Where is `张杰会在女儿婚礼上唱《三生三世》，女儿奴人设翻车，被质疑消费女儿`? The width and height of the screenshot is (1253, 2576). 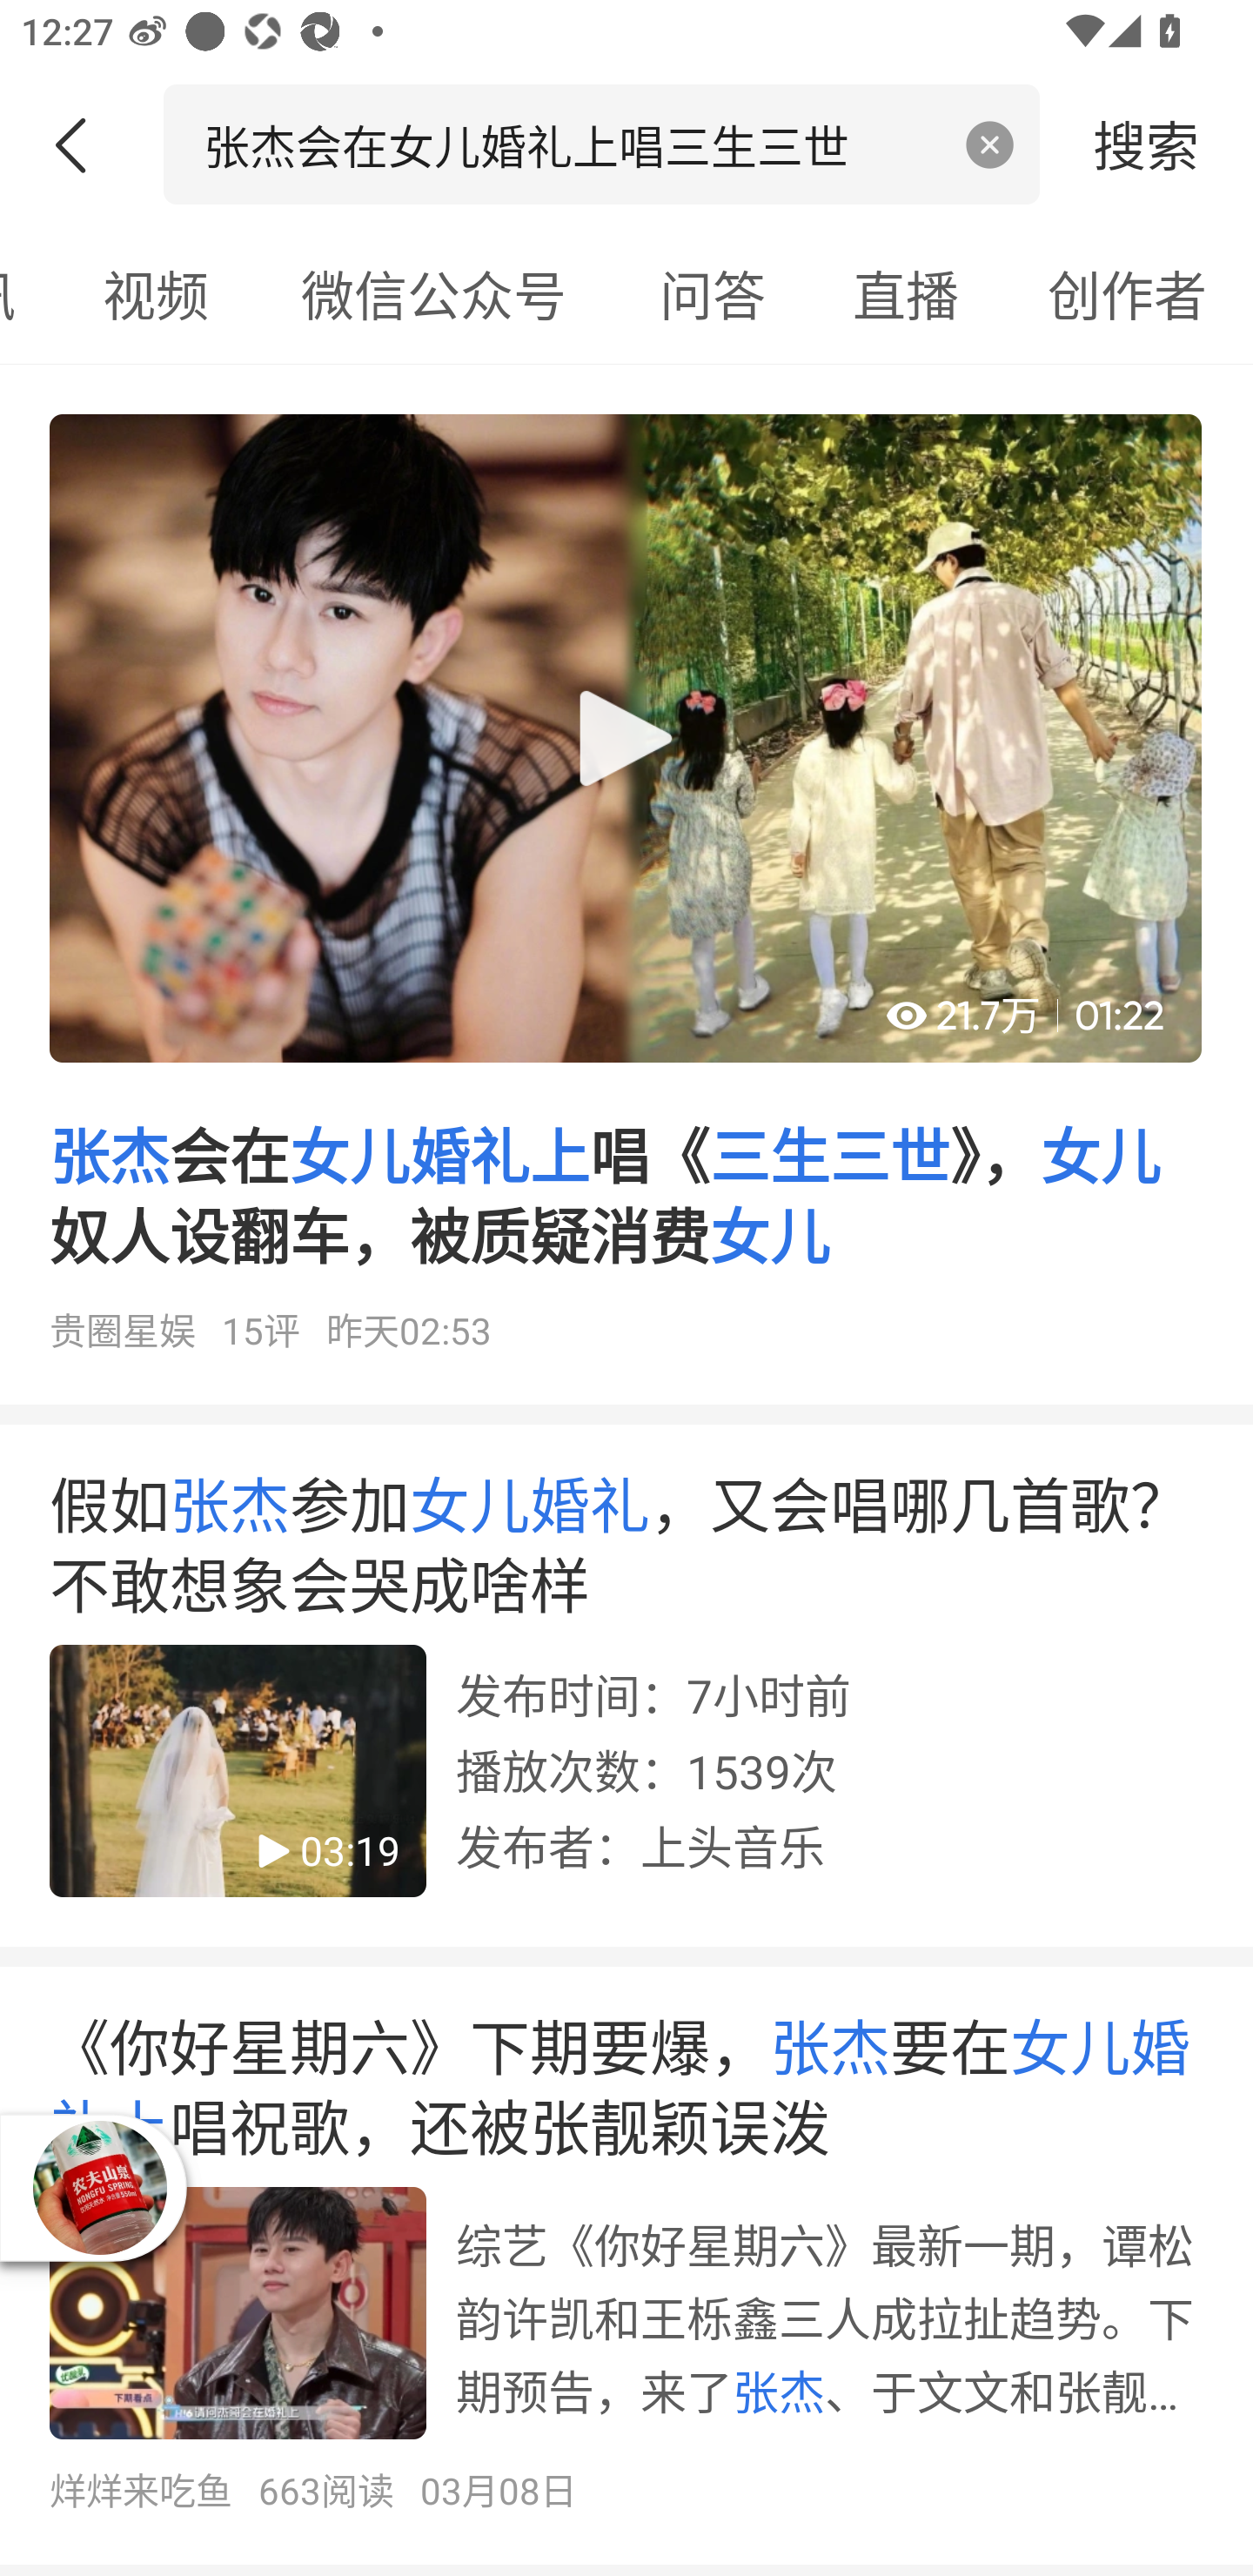
张杰会在女儿婚礼上唱《三生三世》，女儿奴人设翻车，被质疑消费女儿 is located at coordinates (626, 895).